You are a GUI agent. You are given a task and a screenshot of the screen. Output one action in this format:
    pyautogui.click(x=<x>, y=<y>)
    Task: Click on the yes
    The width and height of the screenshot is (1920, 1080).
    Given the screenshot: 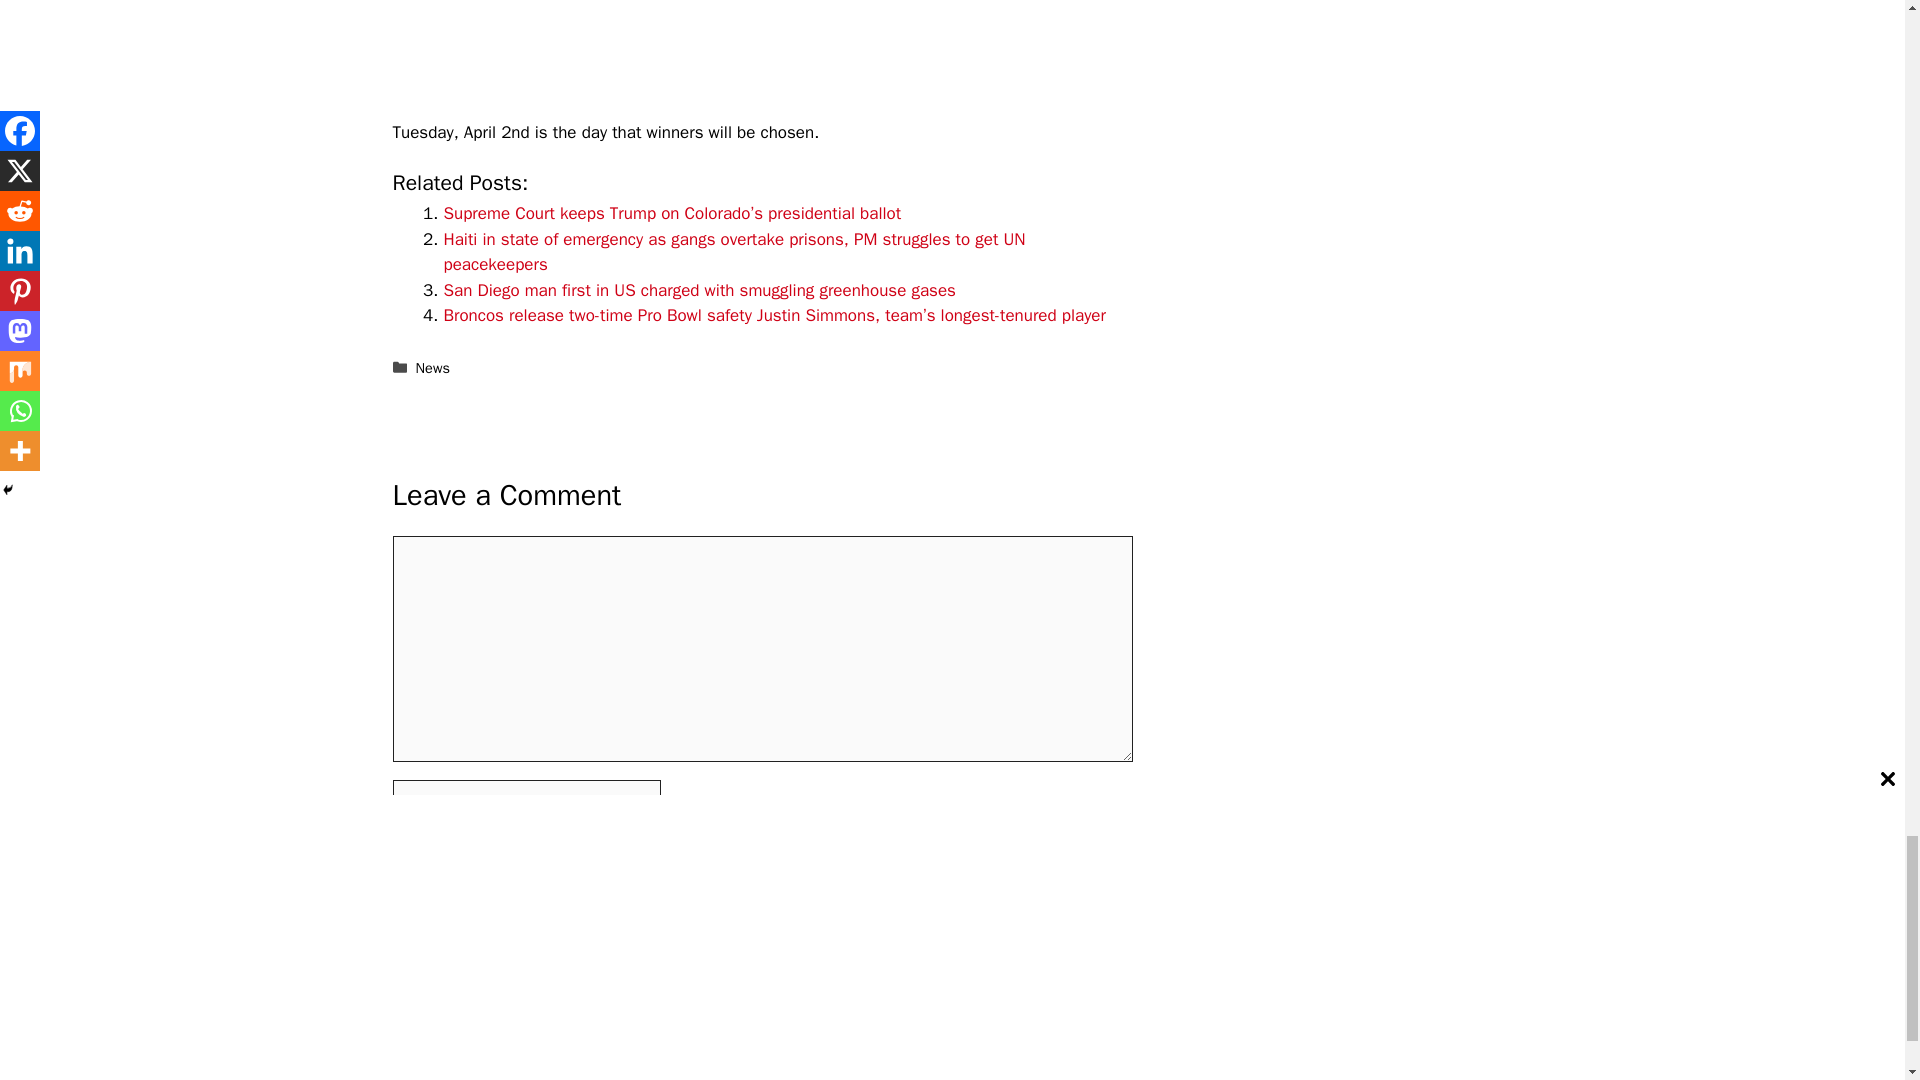 What is the action you would take?
    pyautogui.click(x=398, y=964)
    